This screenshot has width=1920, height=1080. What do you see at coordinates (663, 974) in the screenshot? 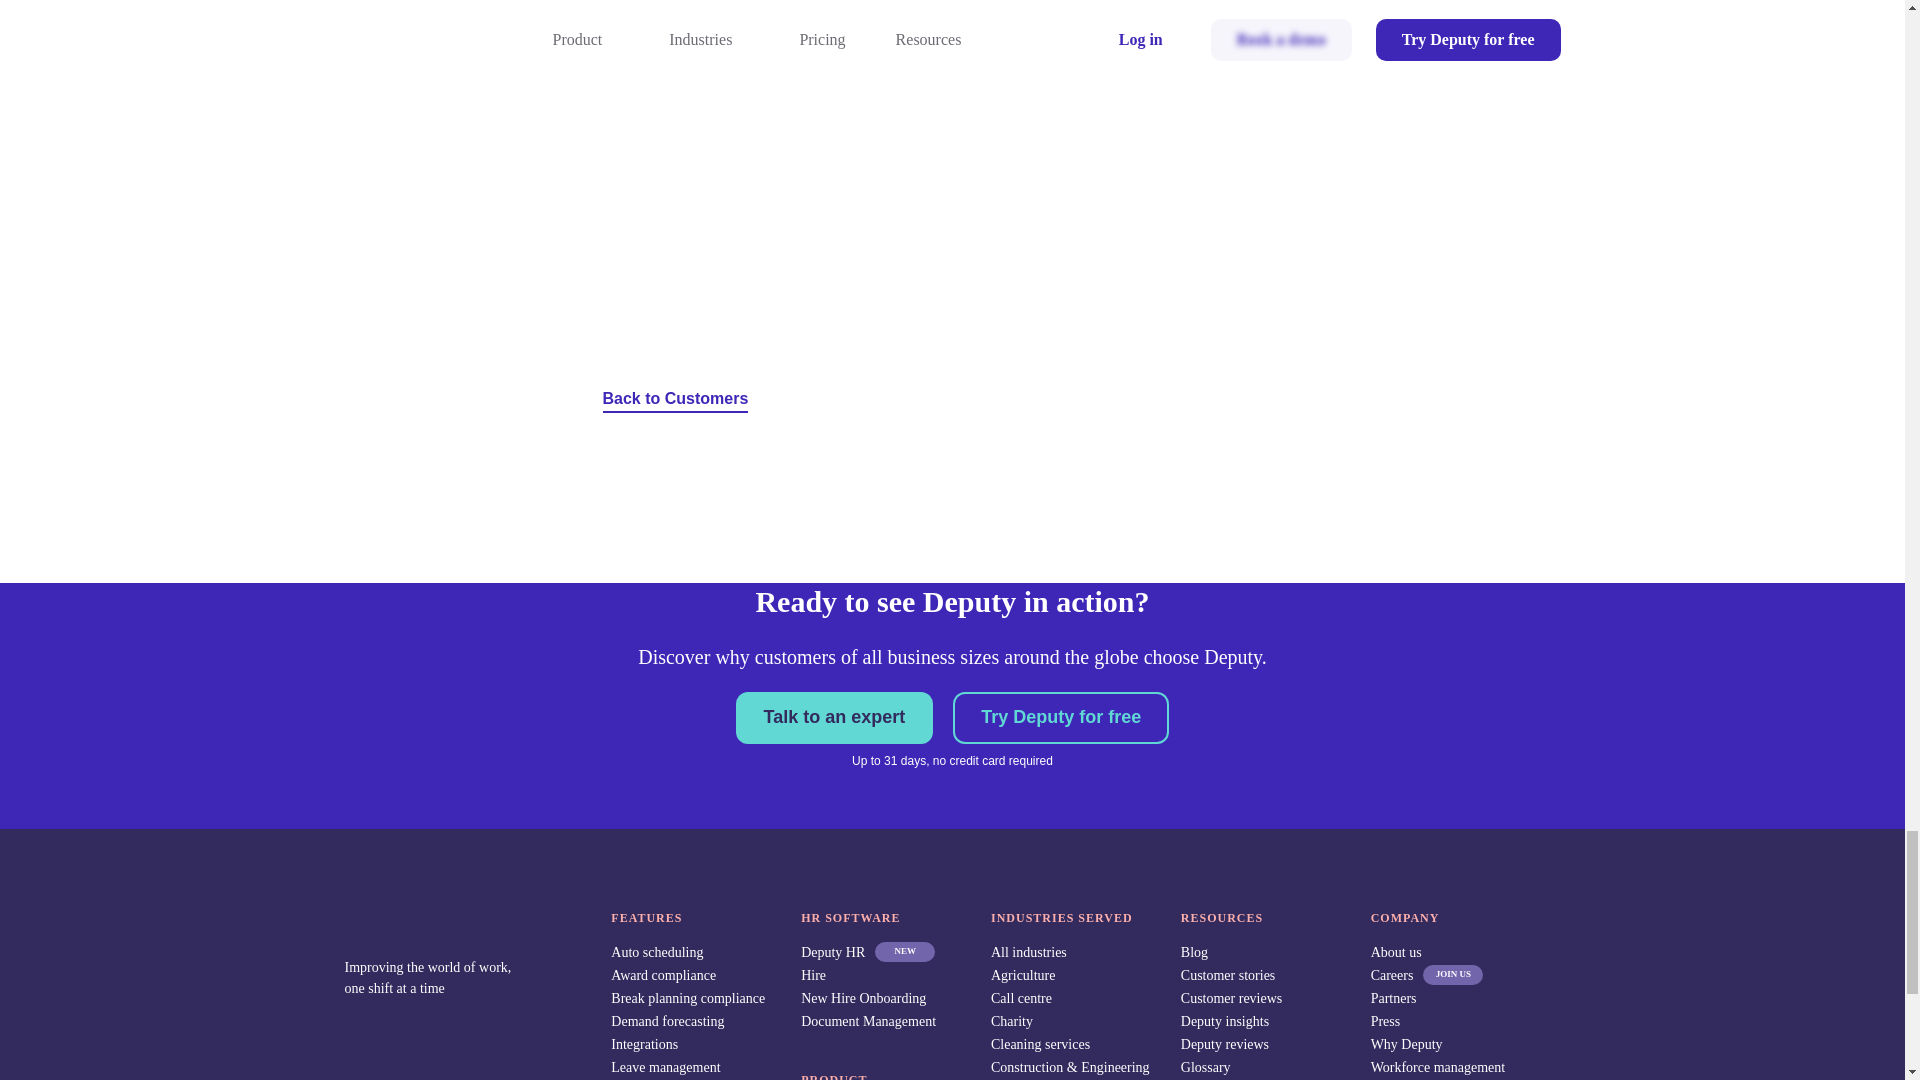
I see `Award compliance` at bounding box center [663, 974].